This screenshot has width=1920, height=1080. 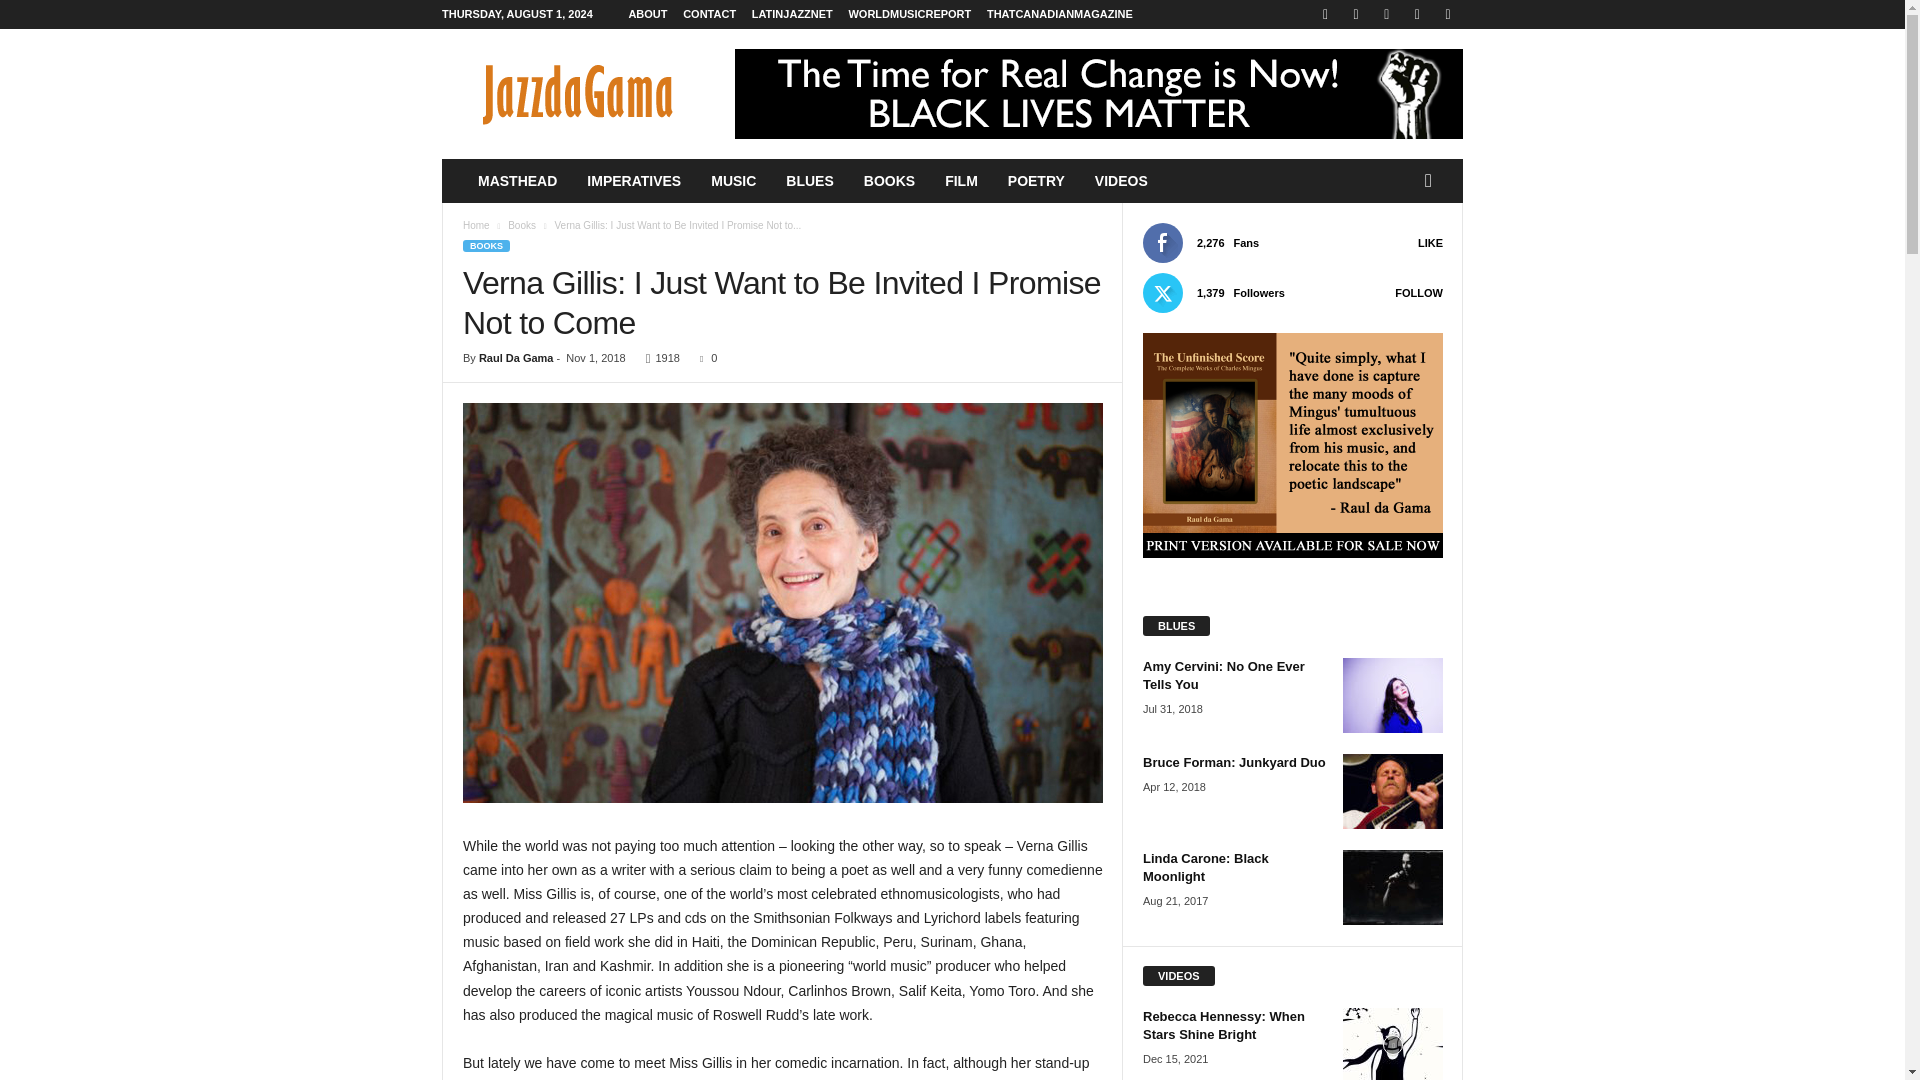 I want to click on THATCANADIANMAGAZINE, so click(x=1059, y=14).